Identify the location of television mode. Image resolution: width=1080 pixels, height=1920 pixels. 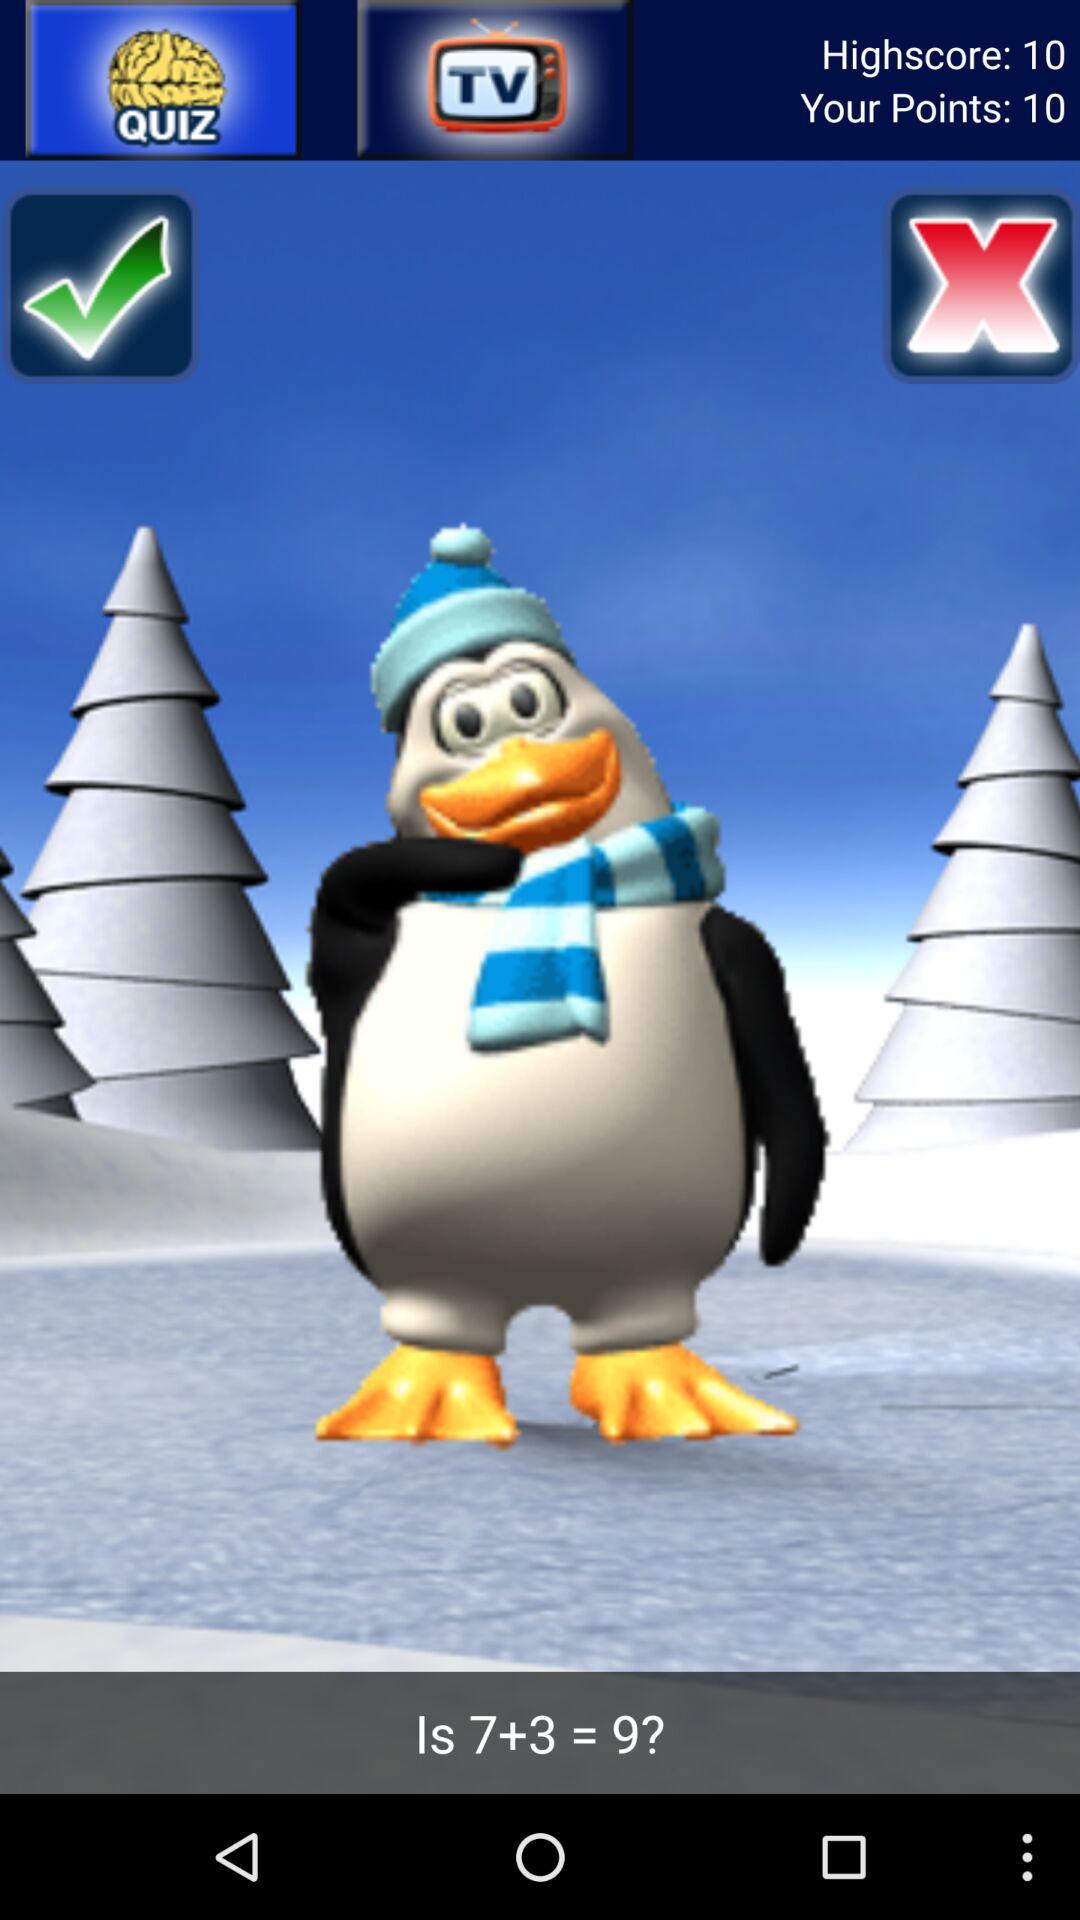
(493, 80).